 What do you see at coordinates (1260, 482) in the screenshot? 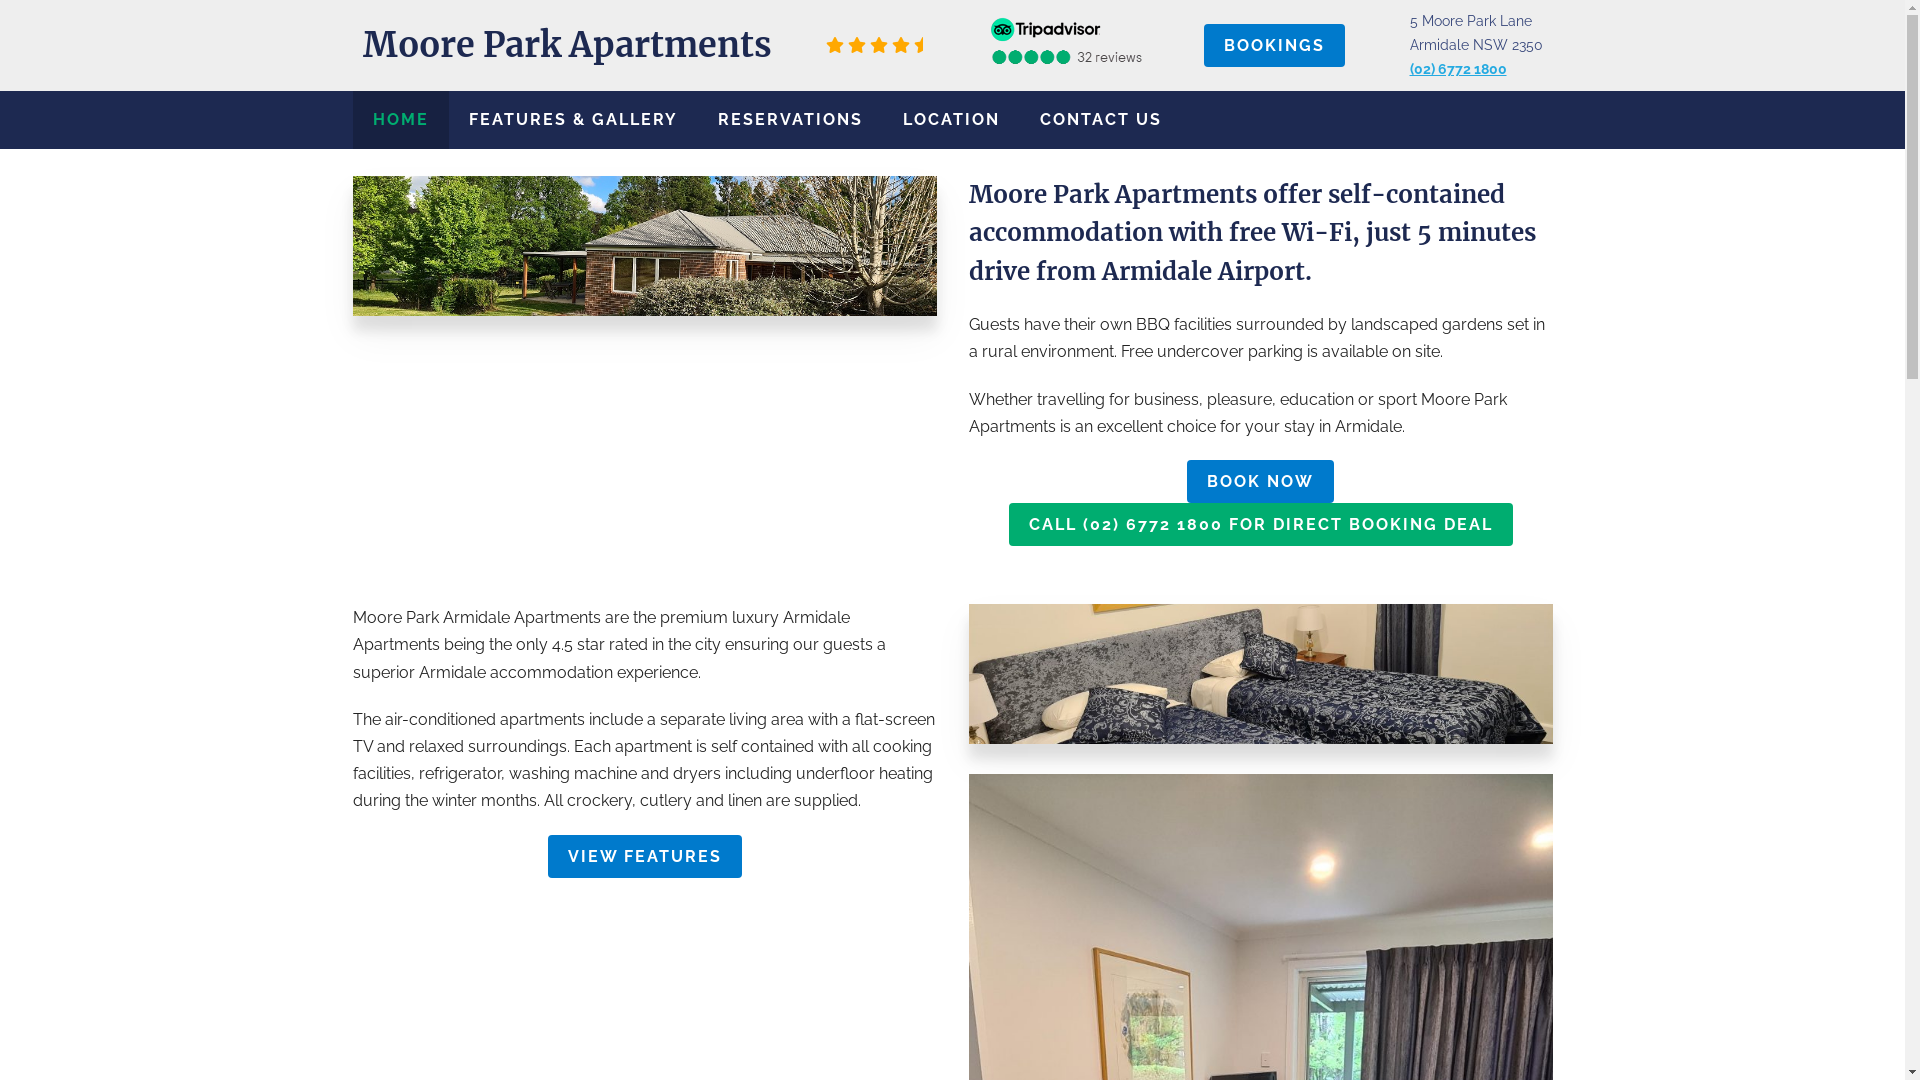
I see `BOOK NOW` at bounding box center [1260, 482].